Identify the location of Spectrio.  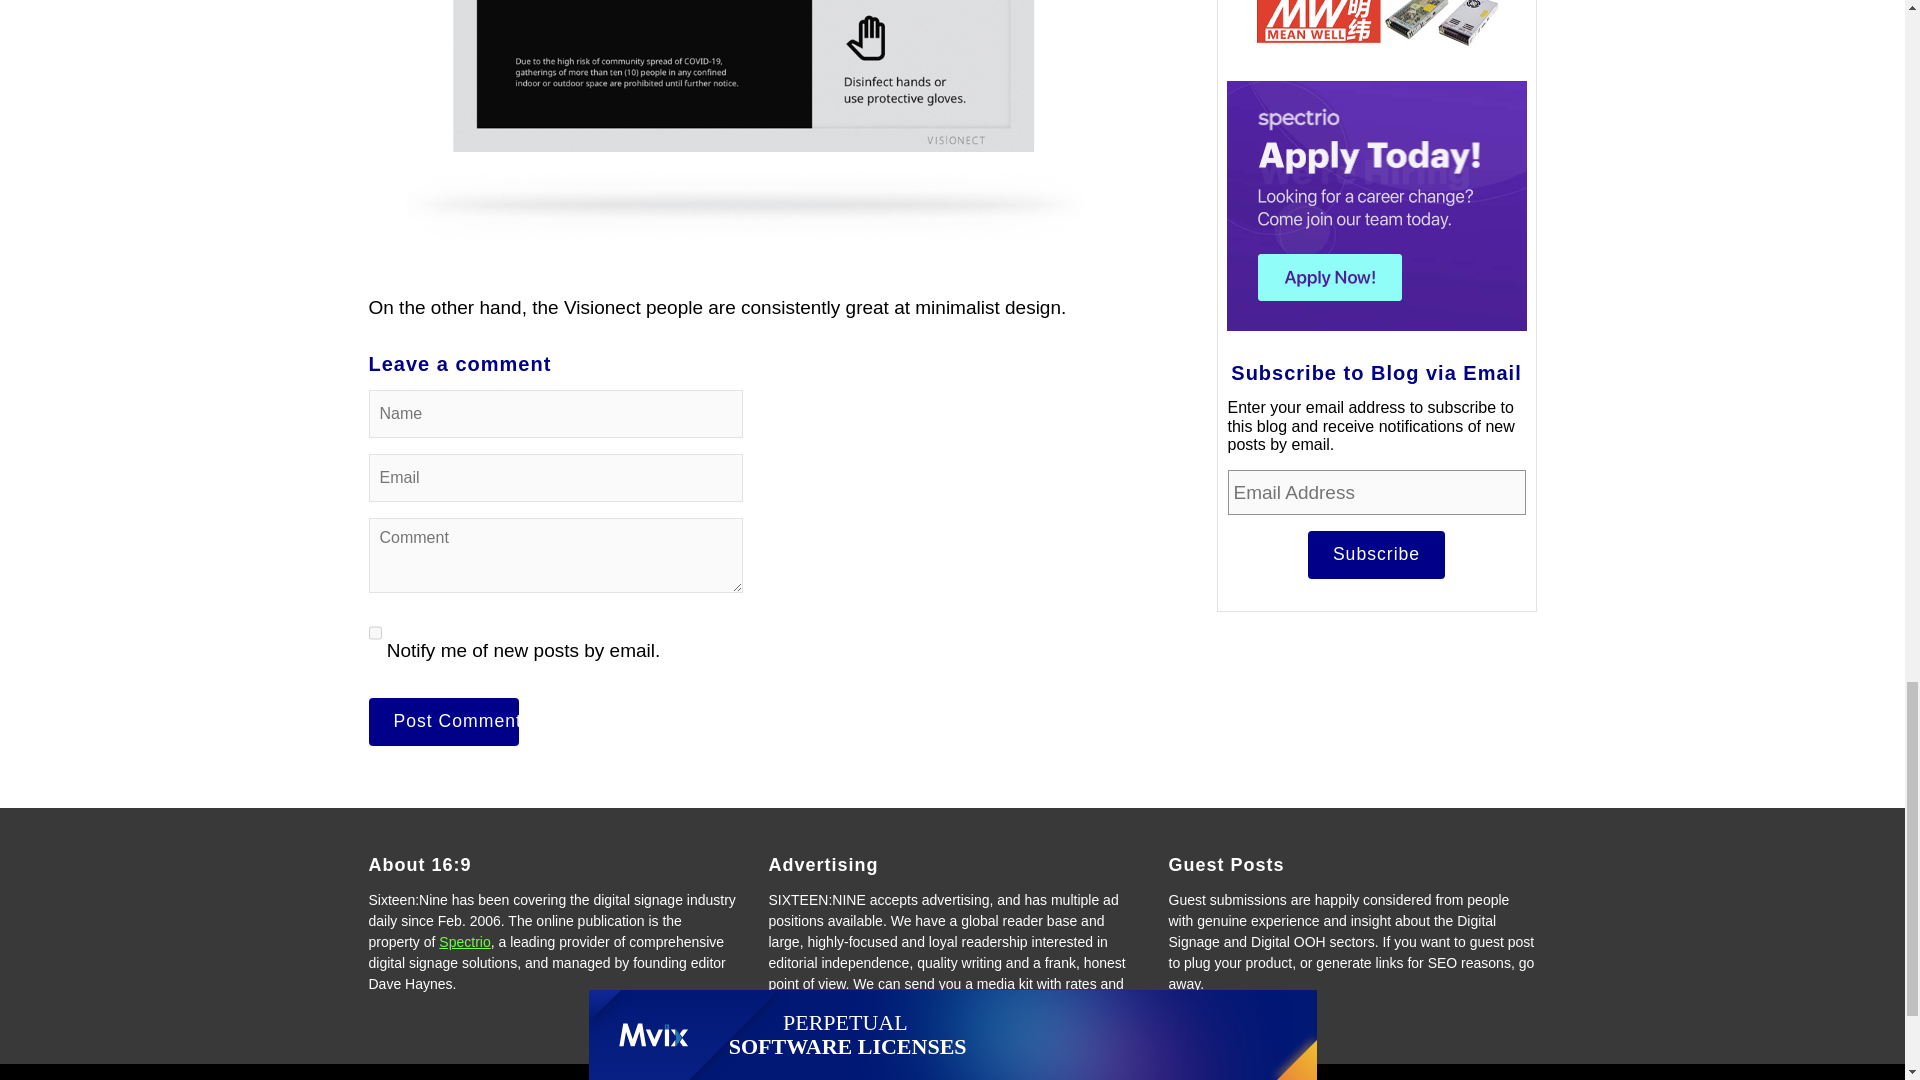
(464, 942).